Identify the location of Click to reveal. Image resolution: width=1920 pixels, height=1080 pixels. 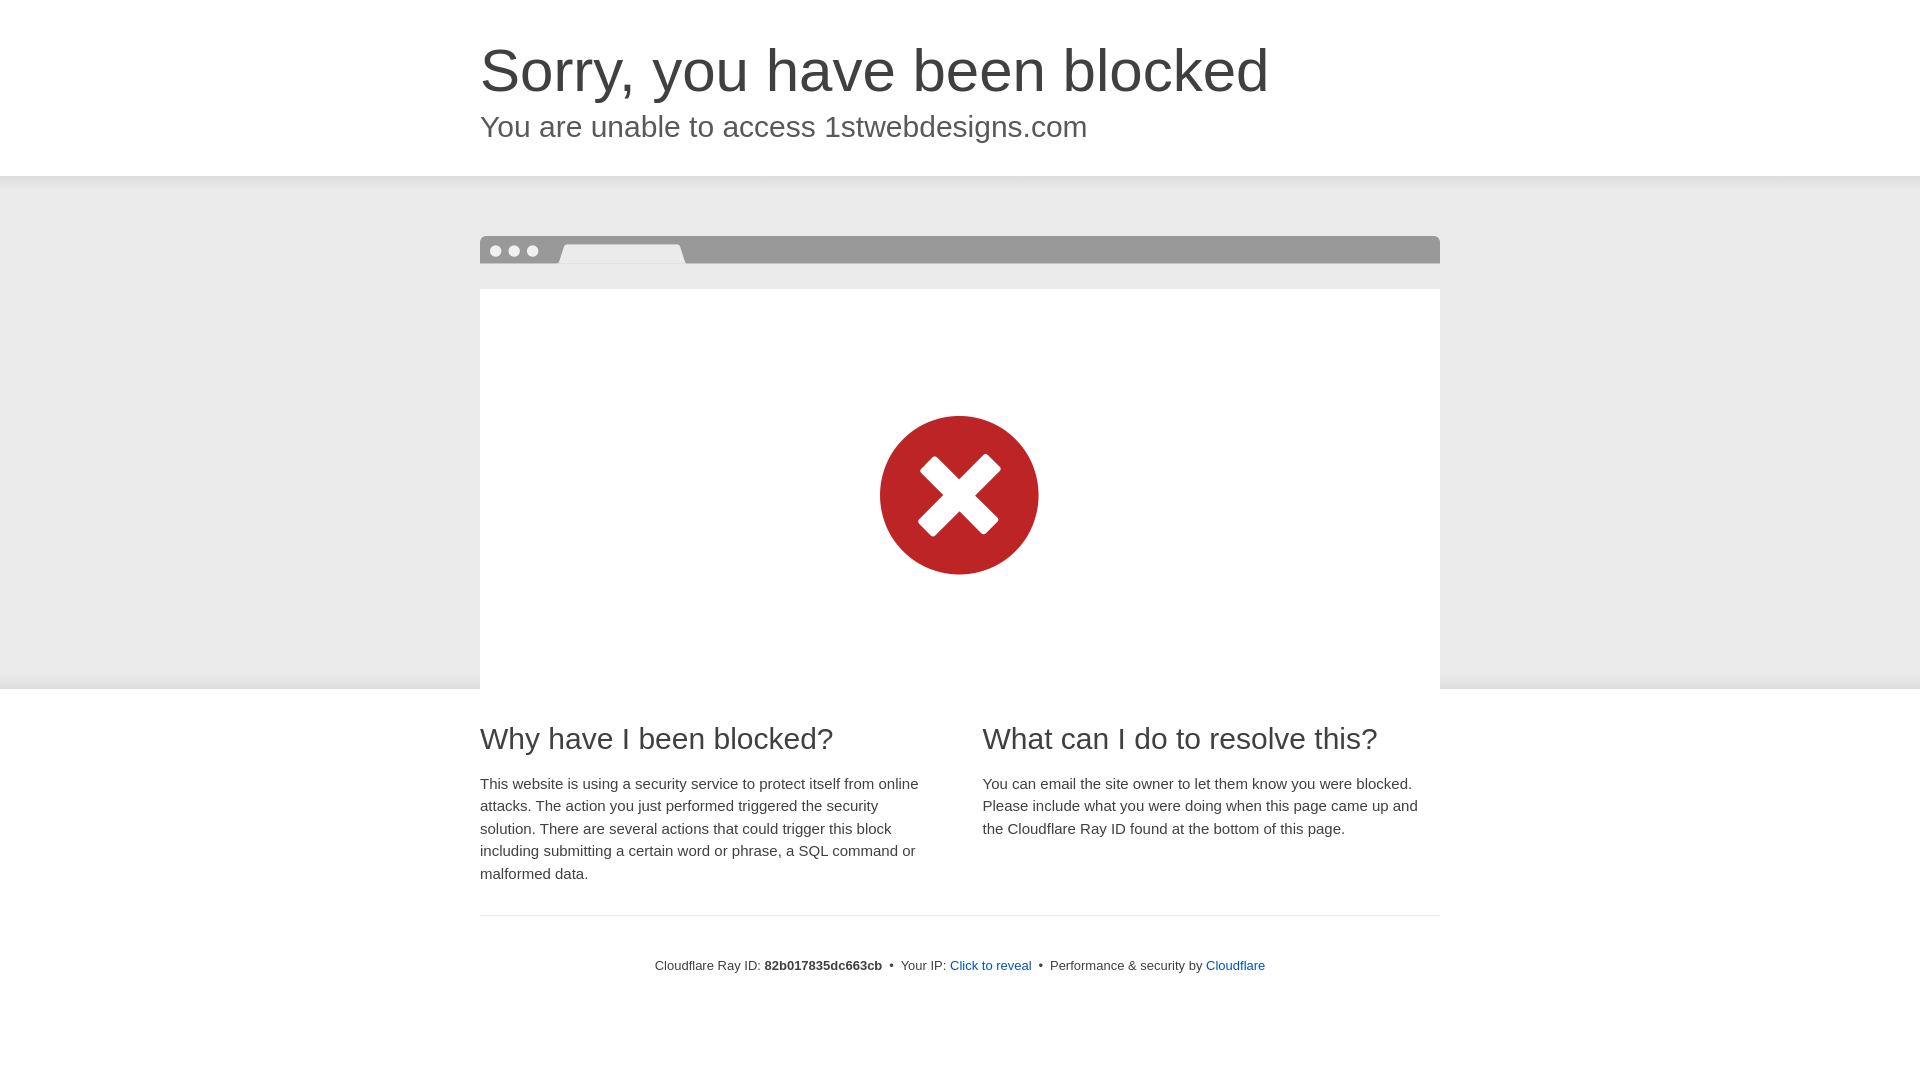
(991, 966).